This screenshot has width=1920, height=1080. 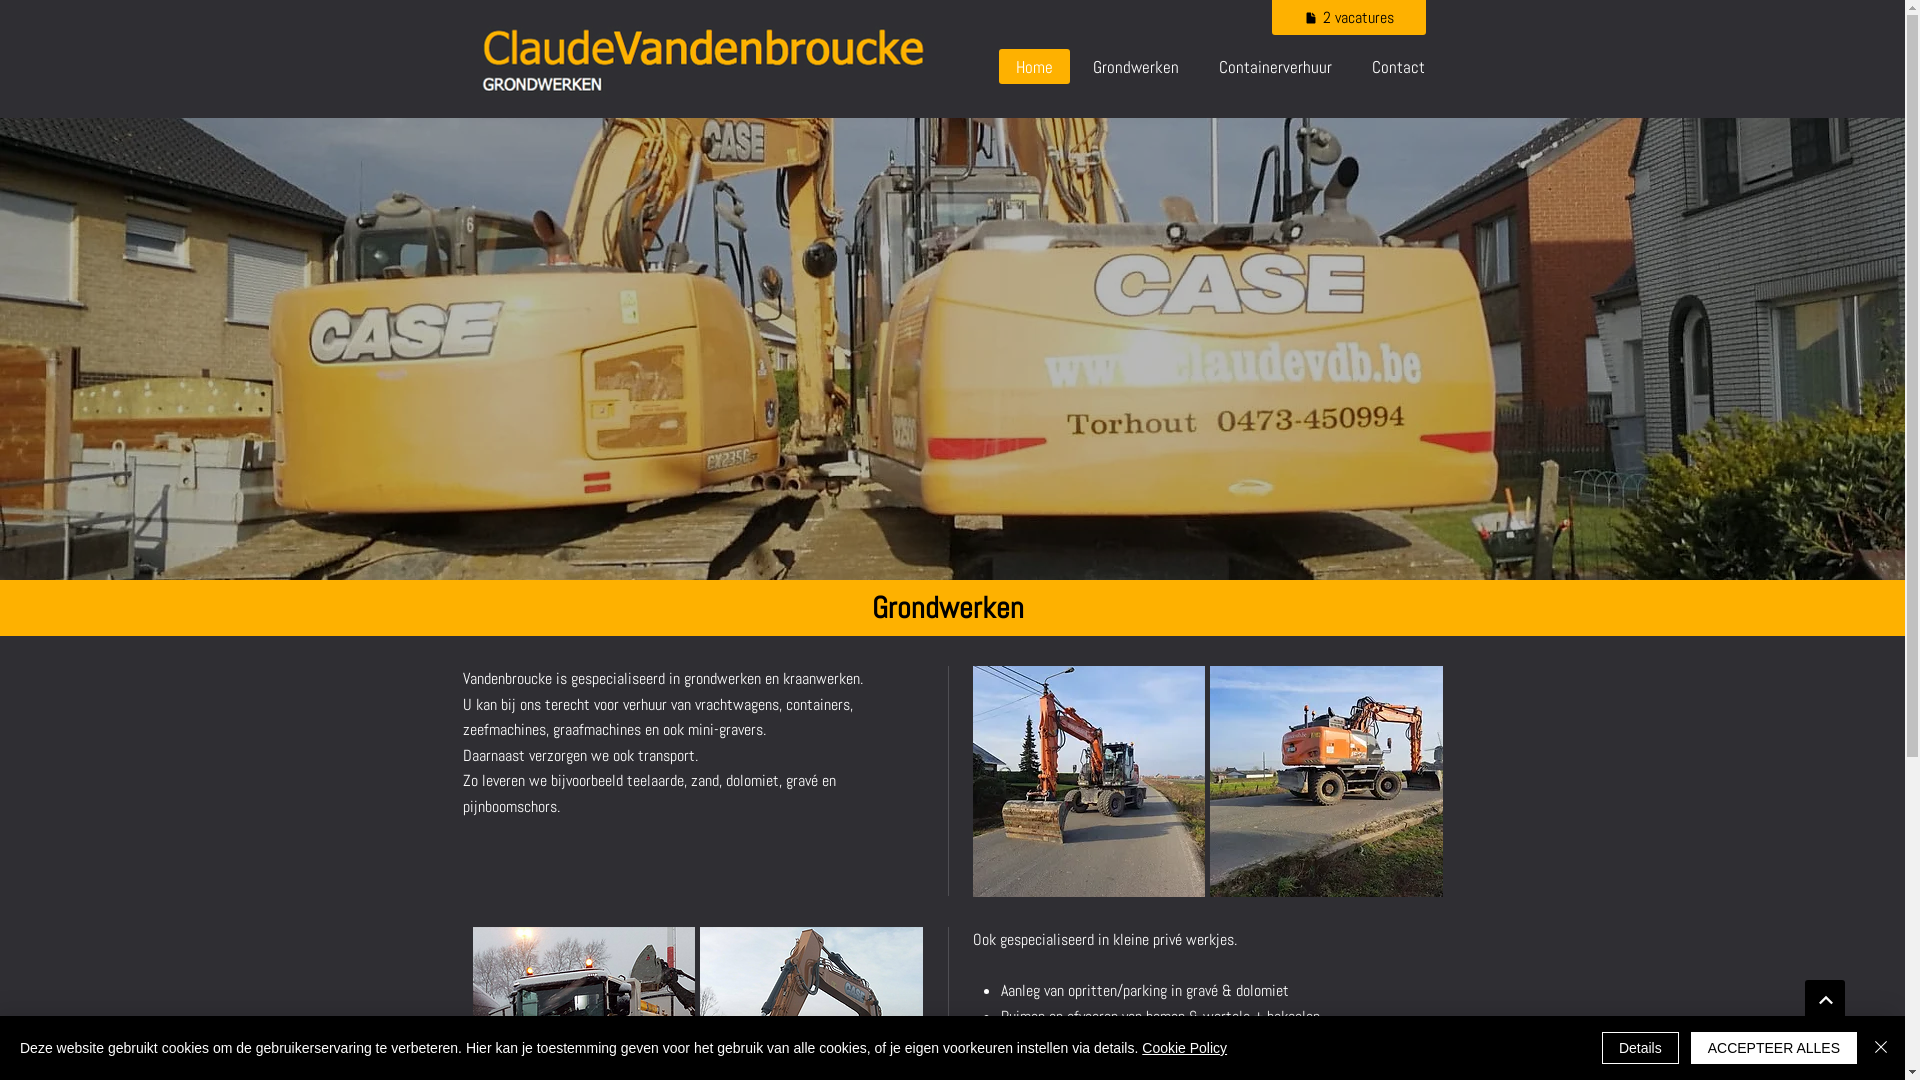 What do you see at coordinates (1184, 1048) in the screenshot?
I see `Cookie Policy` at bounding box center [1184, 1048].